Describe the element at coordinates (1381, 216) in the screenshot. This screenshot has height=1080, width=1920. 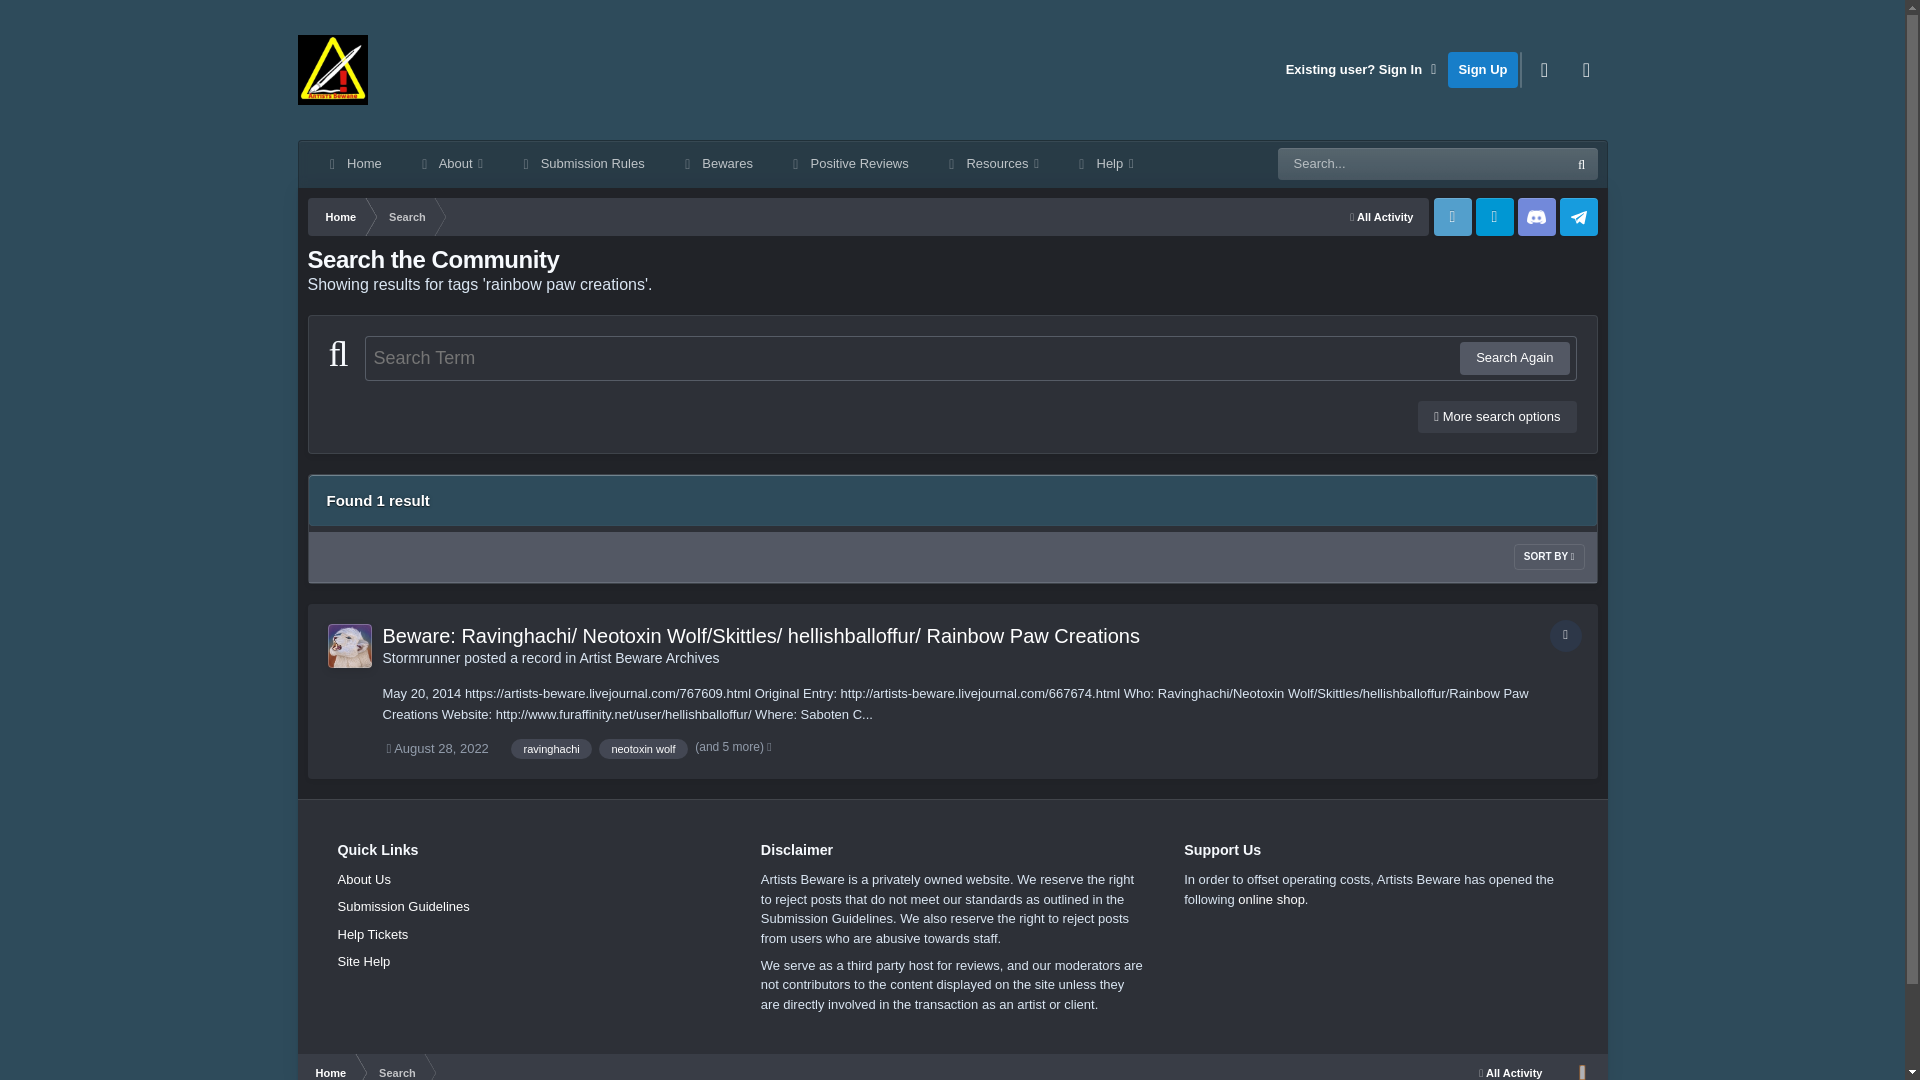
I see `All Activity` at that location.